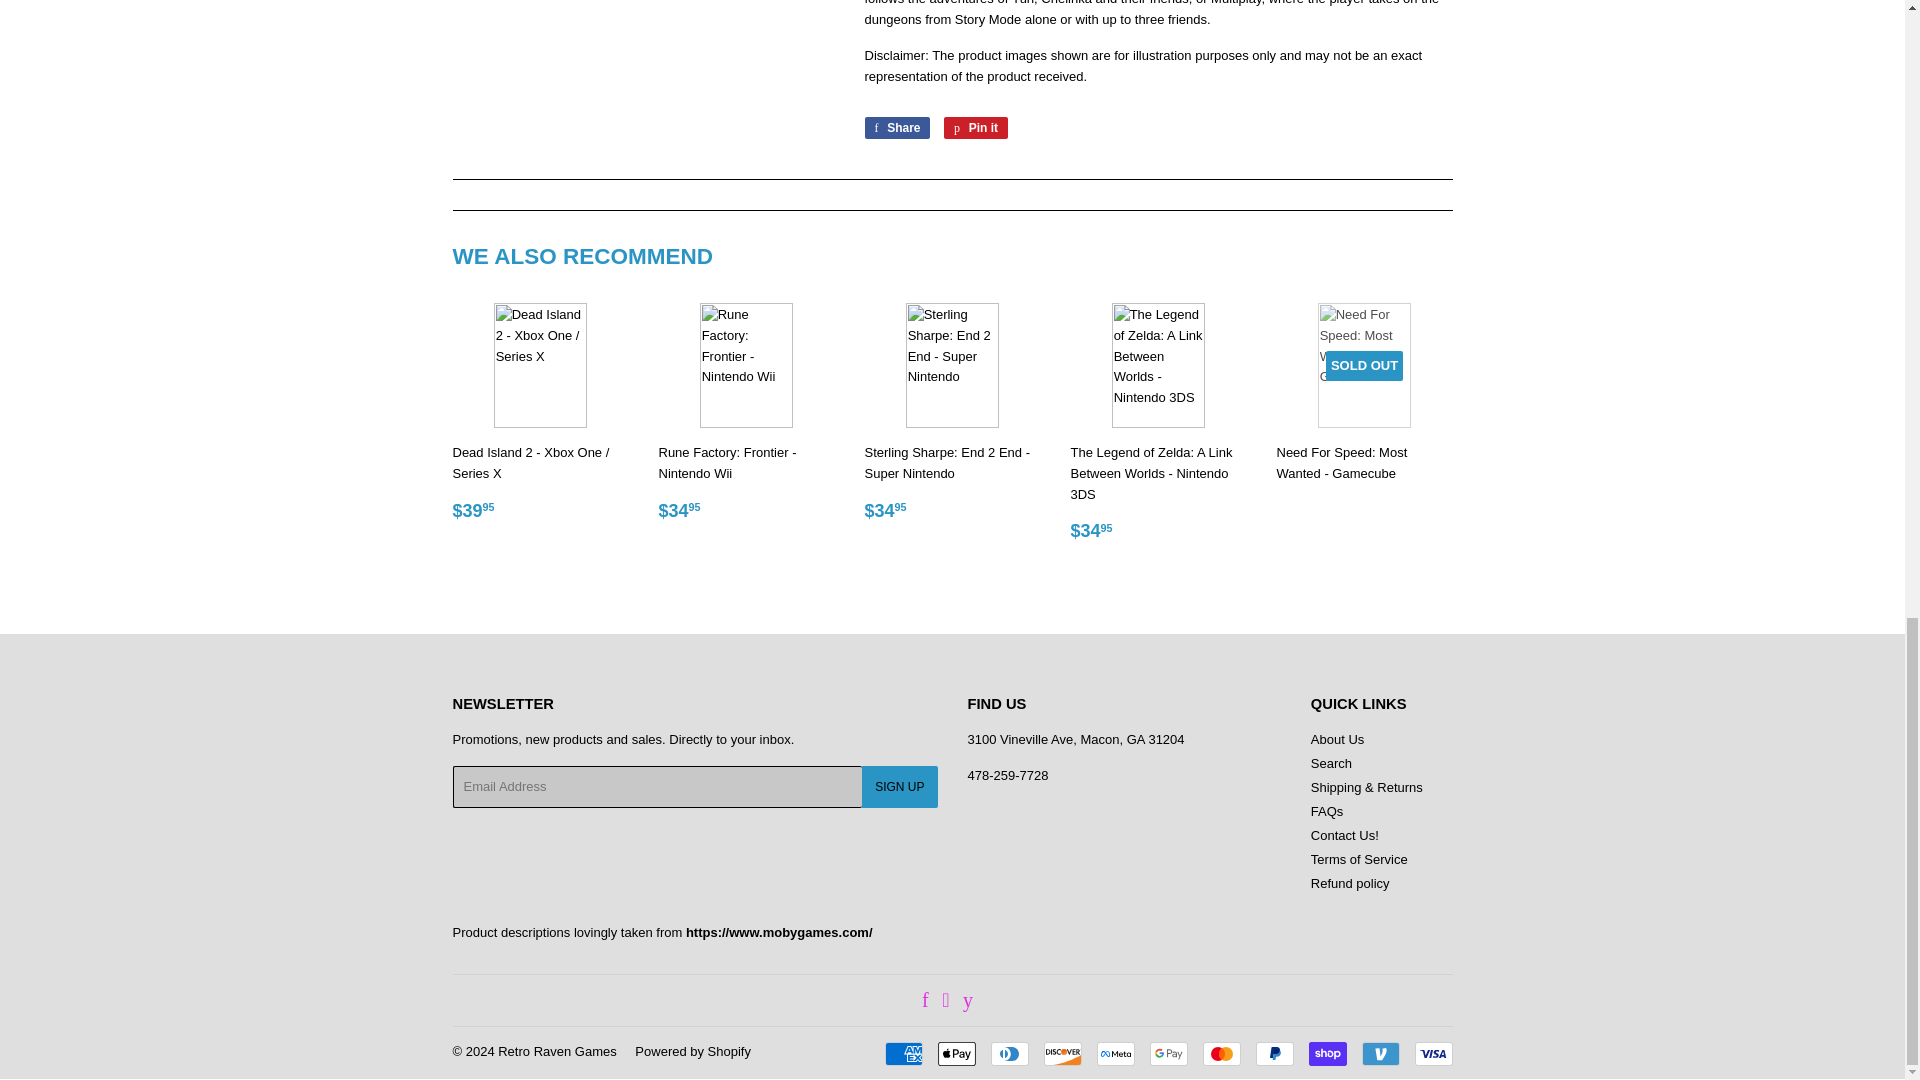  I want to click on Visa, so click(1432, 1054).